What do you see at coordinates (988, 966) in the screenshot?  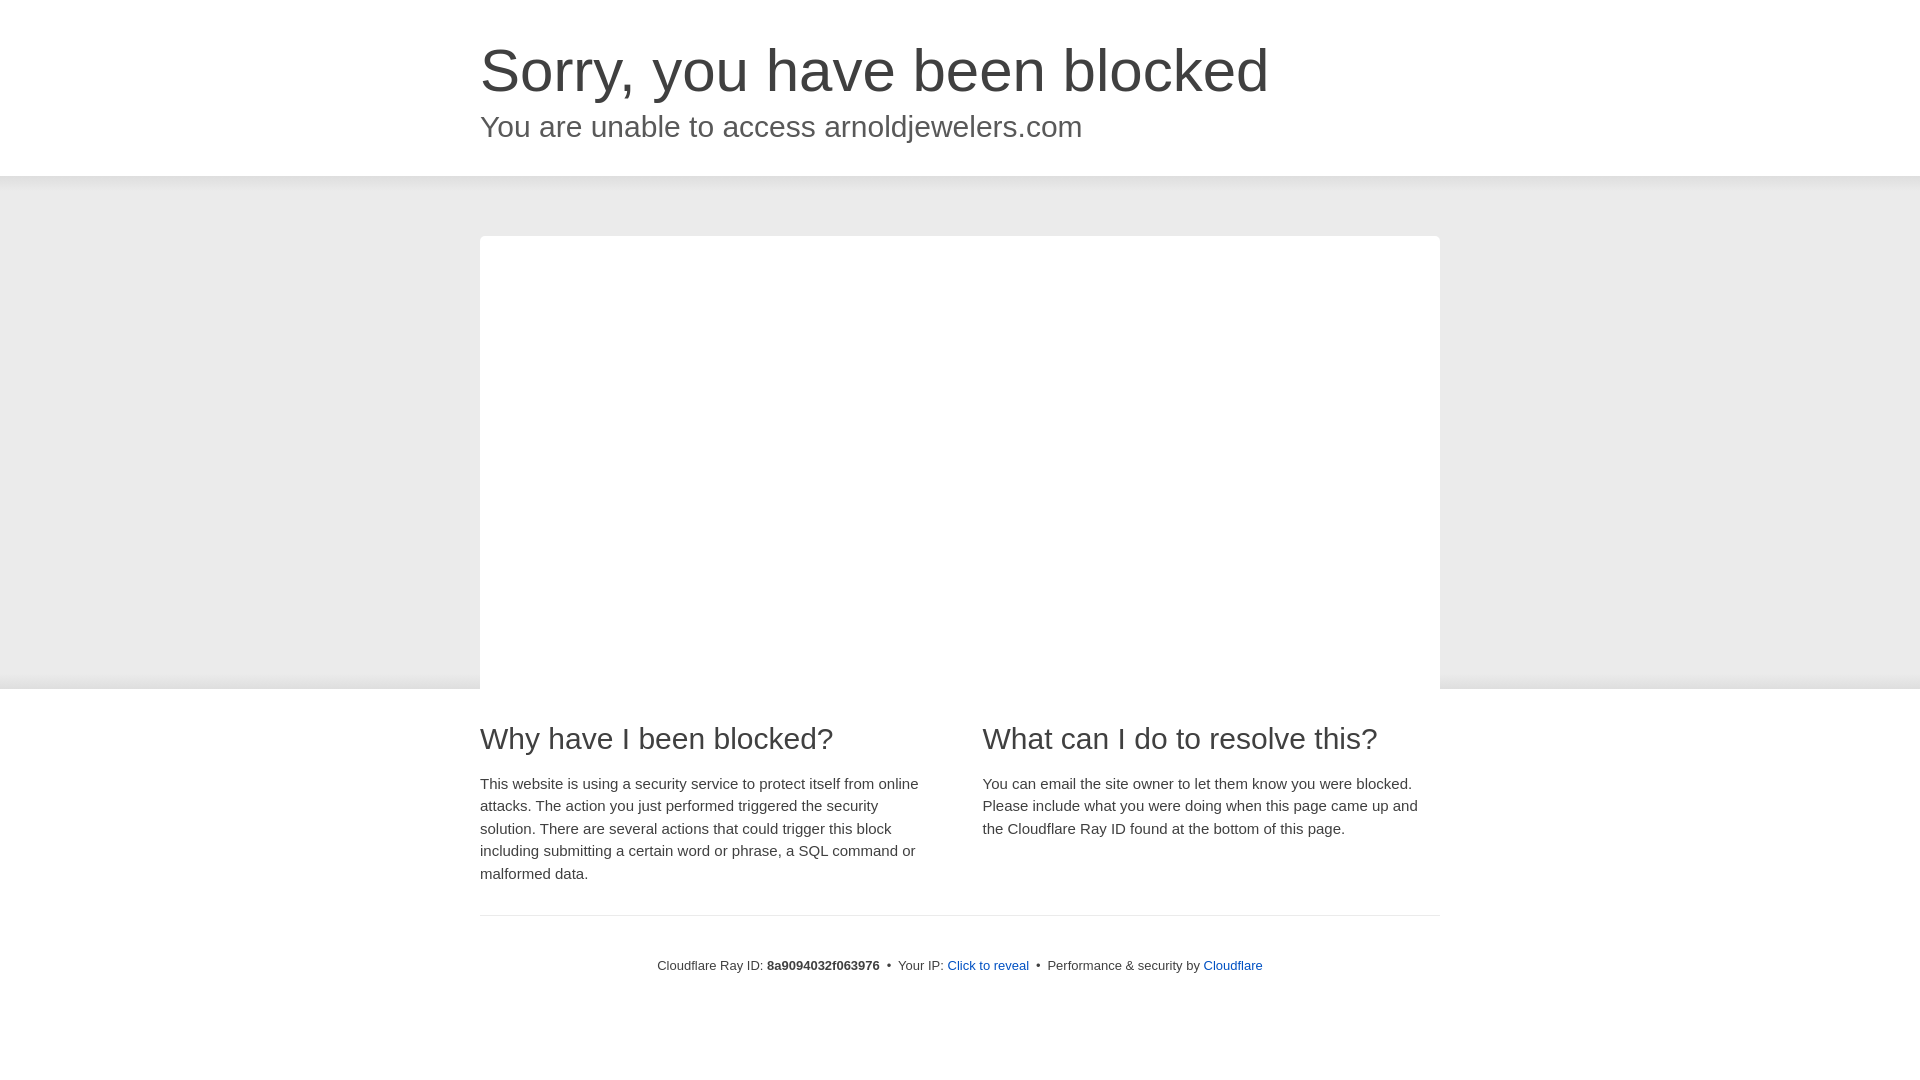 I see `Click to reveal` at bounding box center [988, 966].